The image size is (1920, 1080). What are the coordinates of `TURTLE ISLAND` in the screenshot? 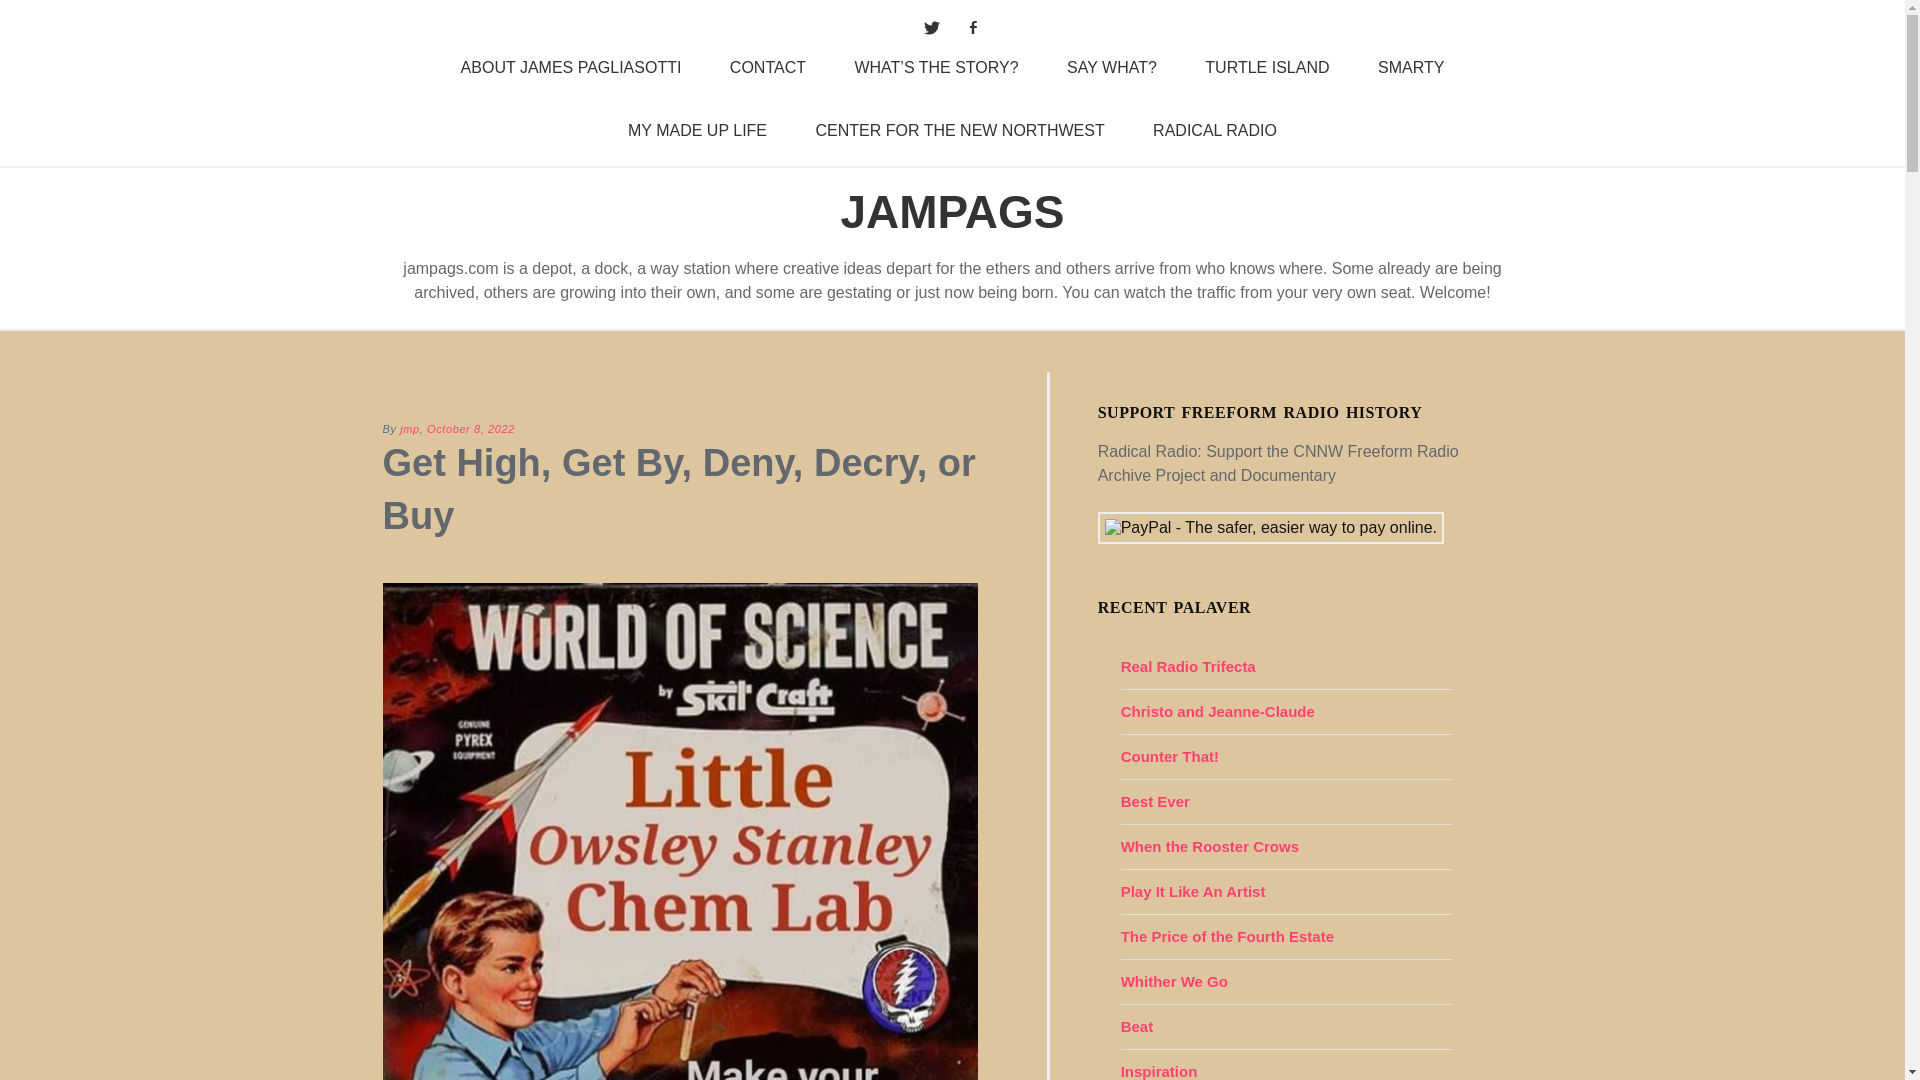 It's located at (1266, 68).